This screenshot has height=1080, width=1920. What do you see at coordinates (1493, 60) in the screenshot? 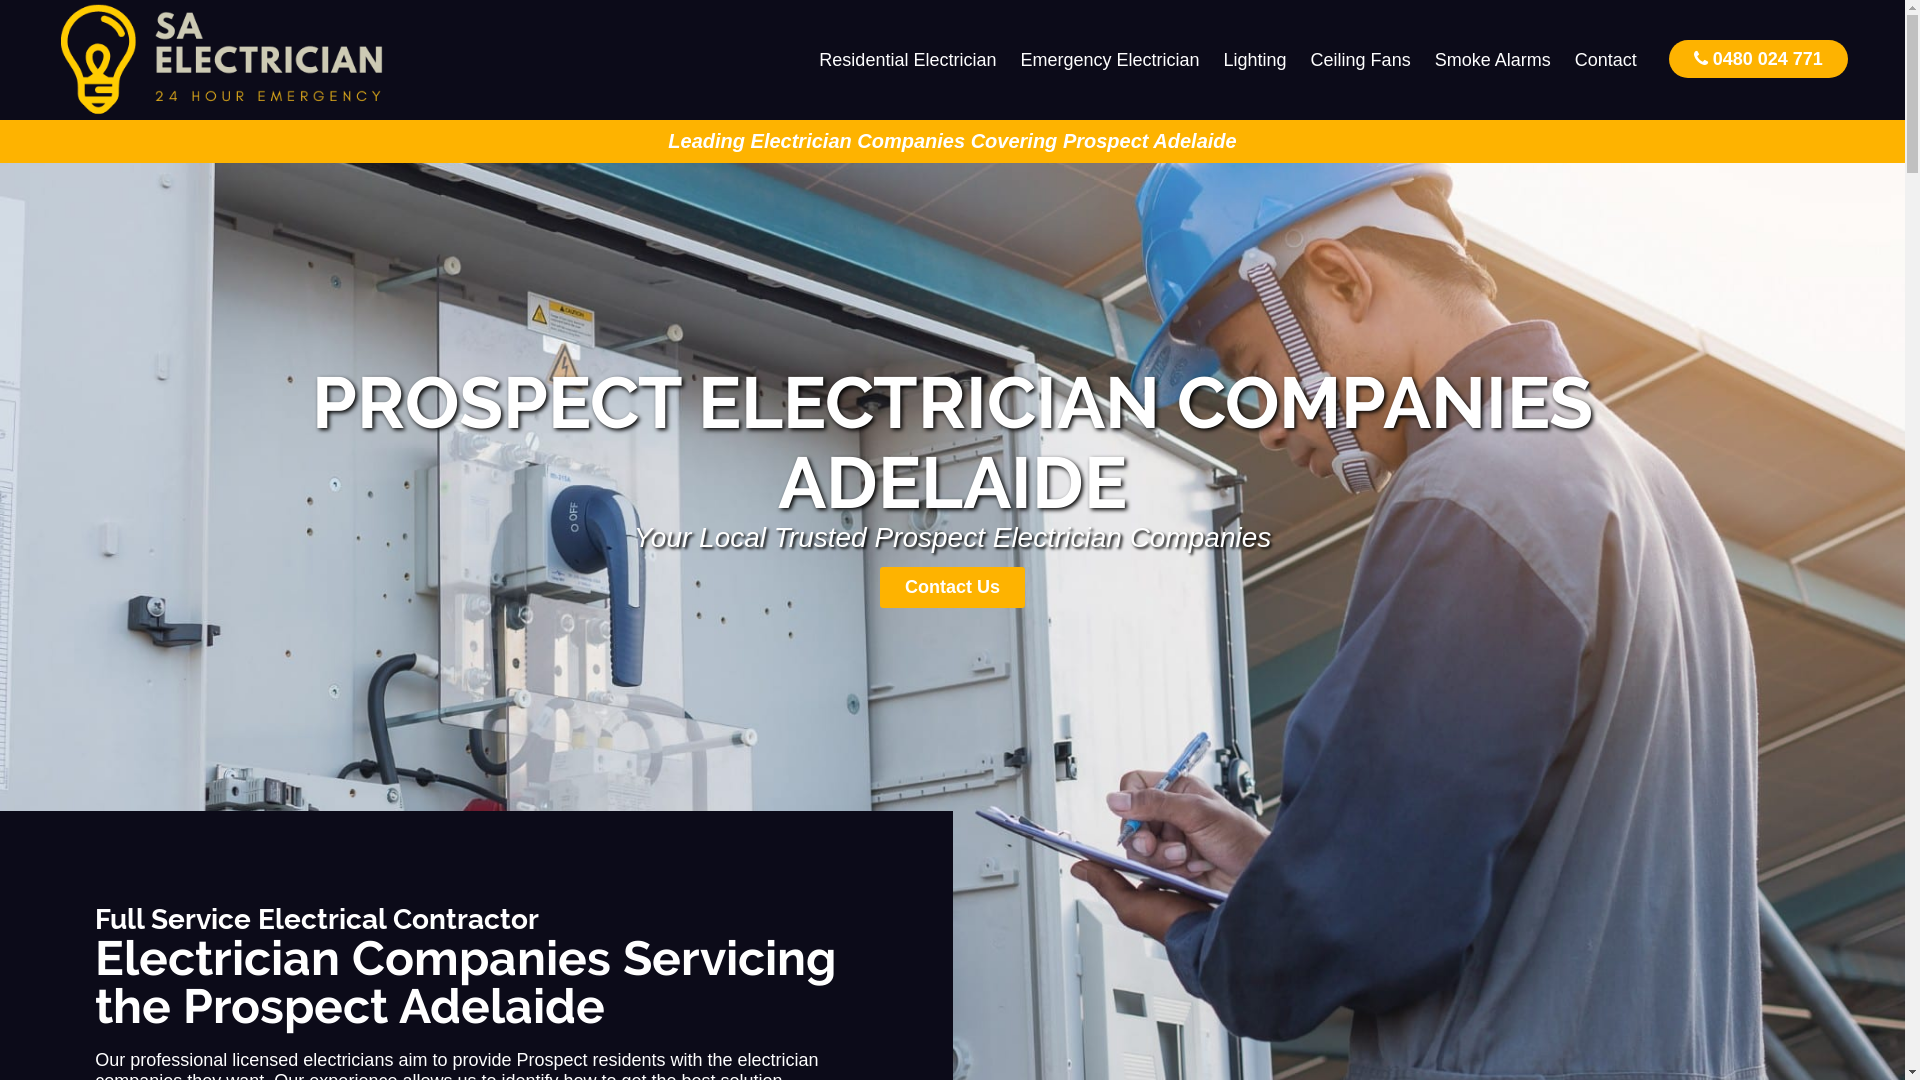
I see `Smoke Alarms` at bounding box center [1493, 60].